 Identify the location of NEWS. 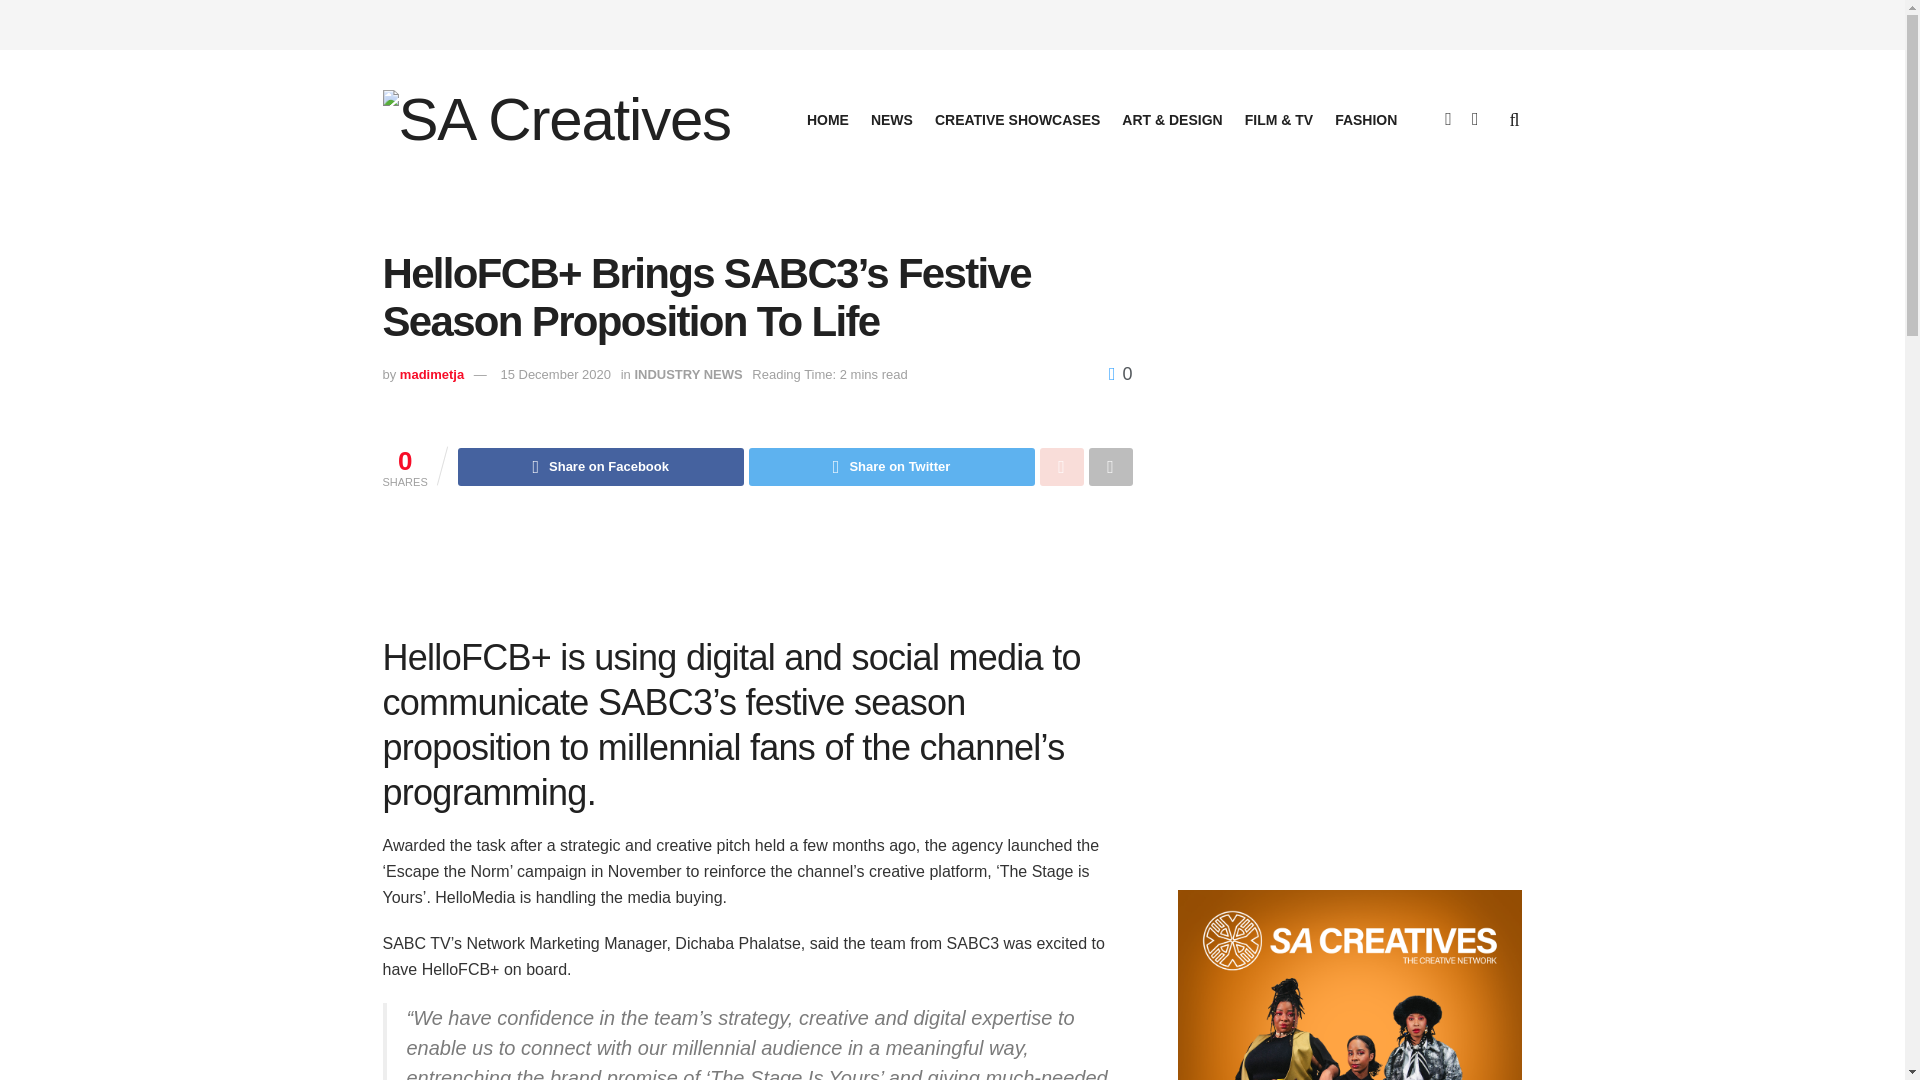
(892, 119).